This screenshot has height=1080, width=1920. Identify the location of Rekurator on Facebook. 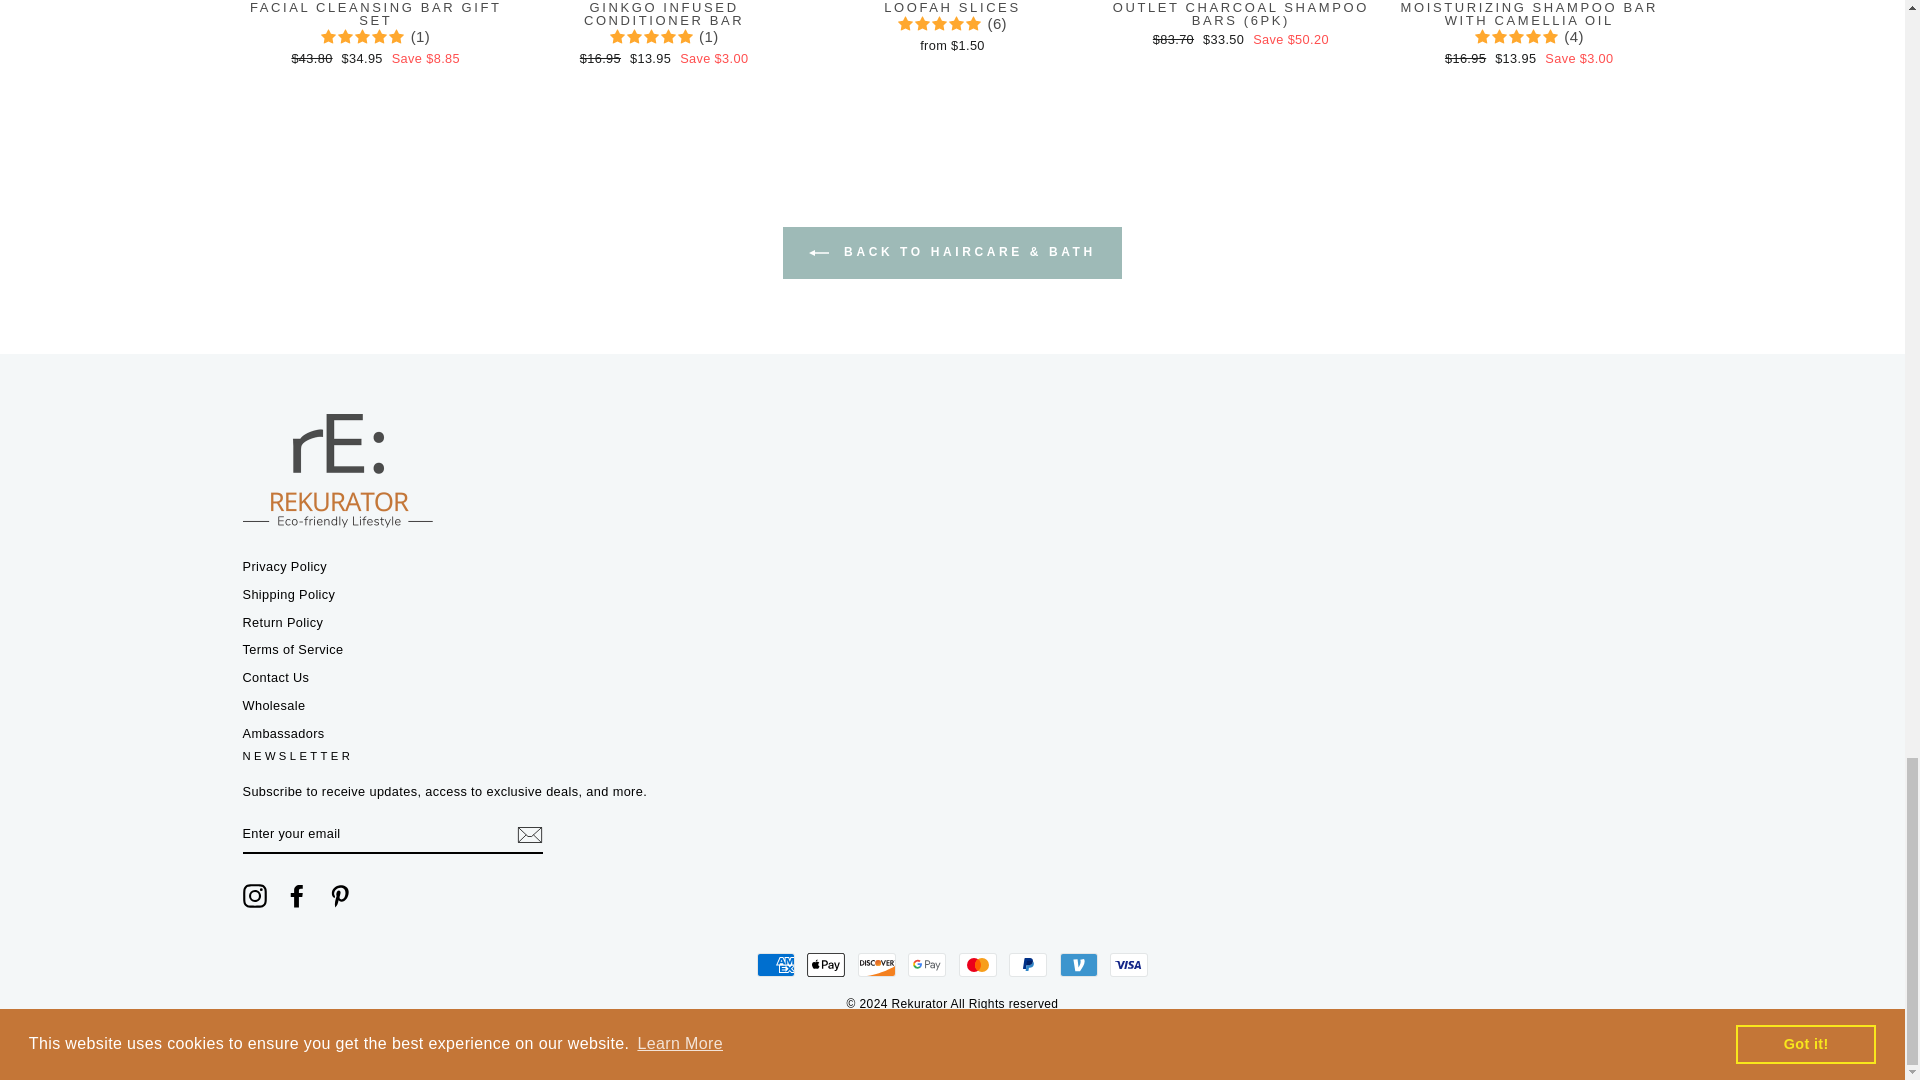
(296, 896).